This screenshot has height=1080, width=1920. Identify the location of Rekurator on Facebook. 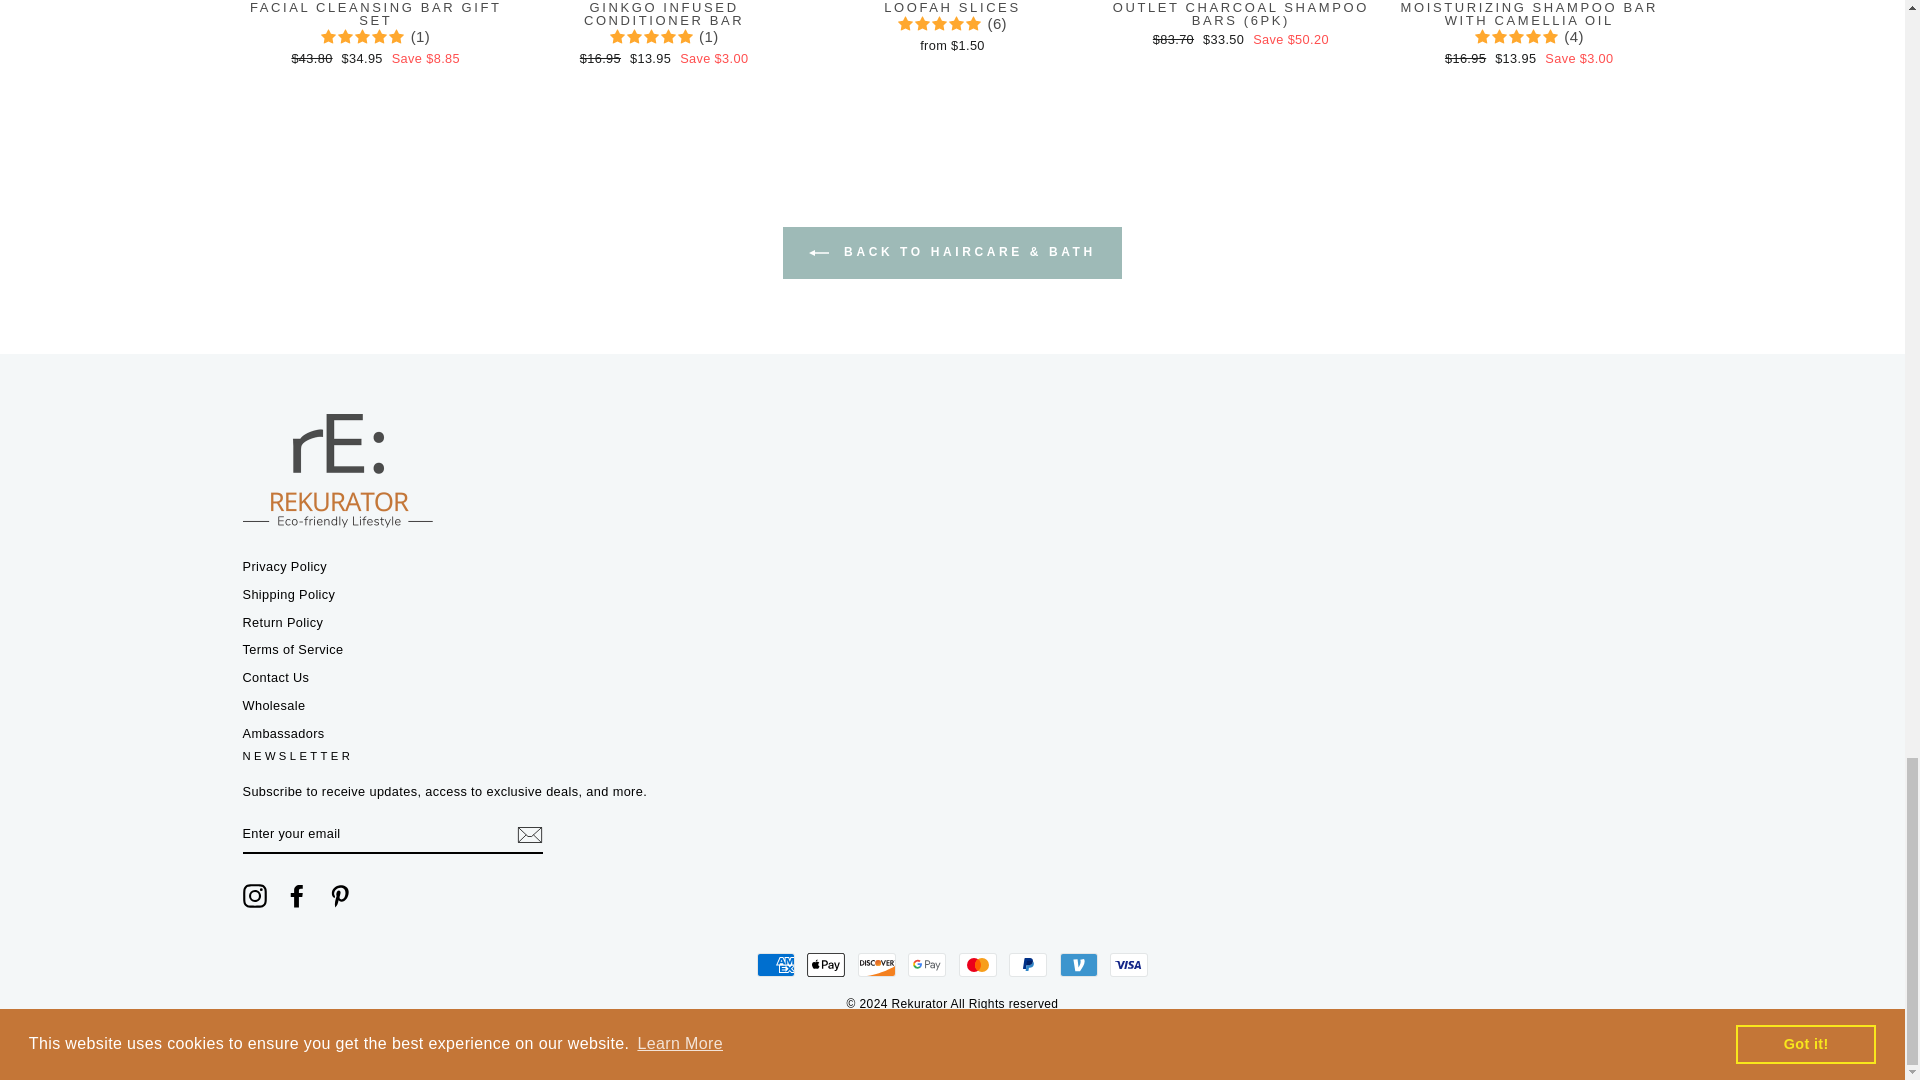
(296, 896).